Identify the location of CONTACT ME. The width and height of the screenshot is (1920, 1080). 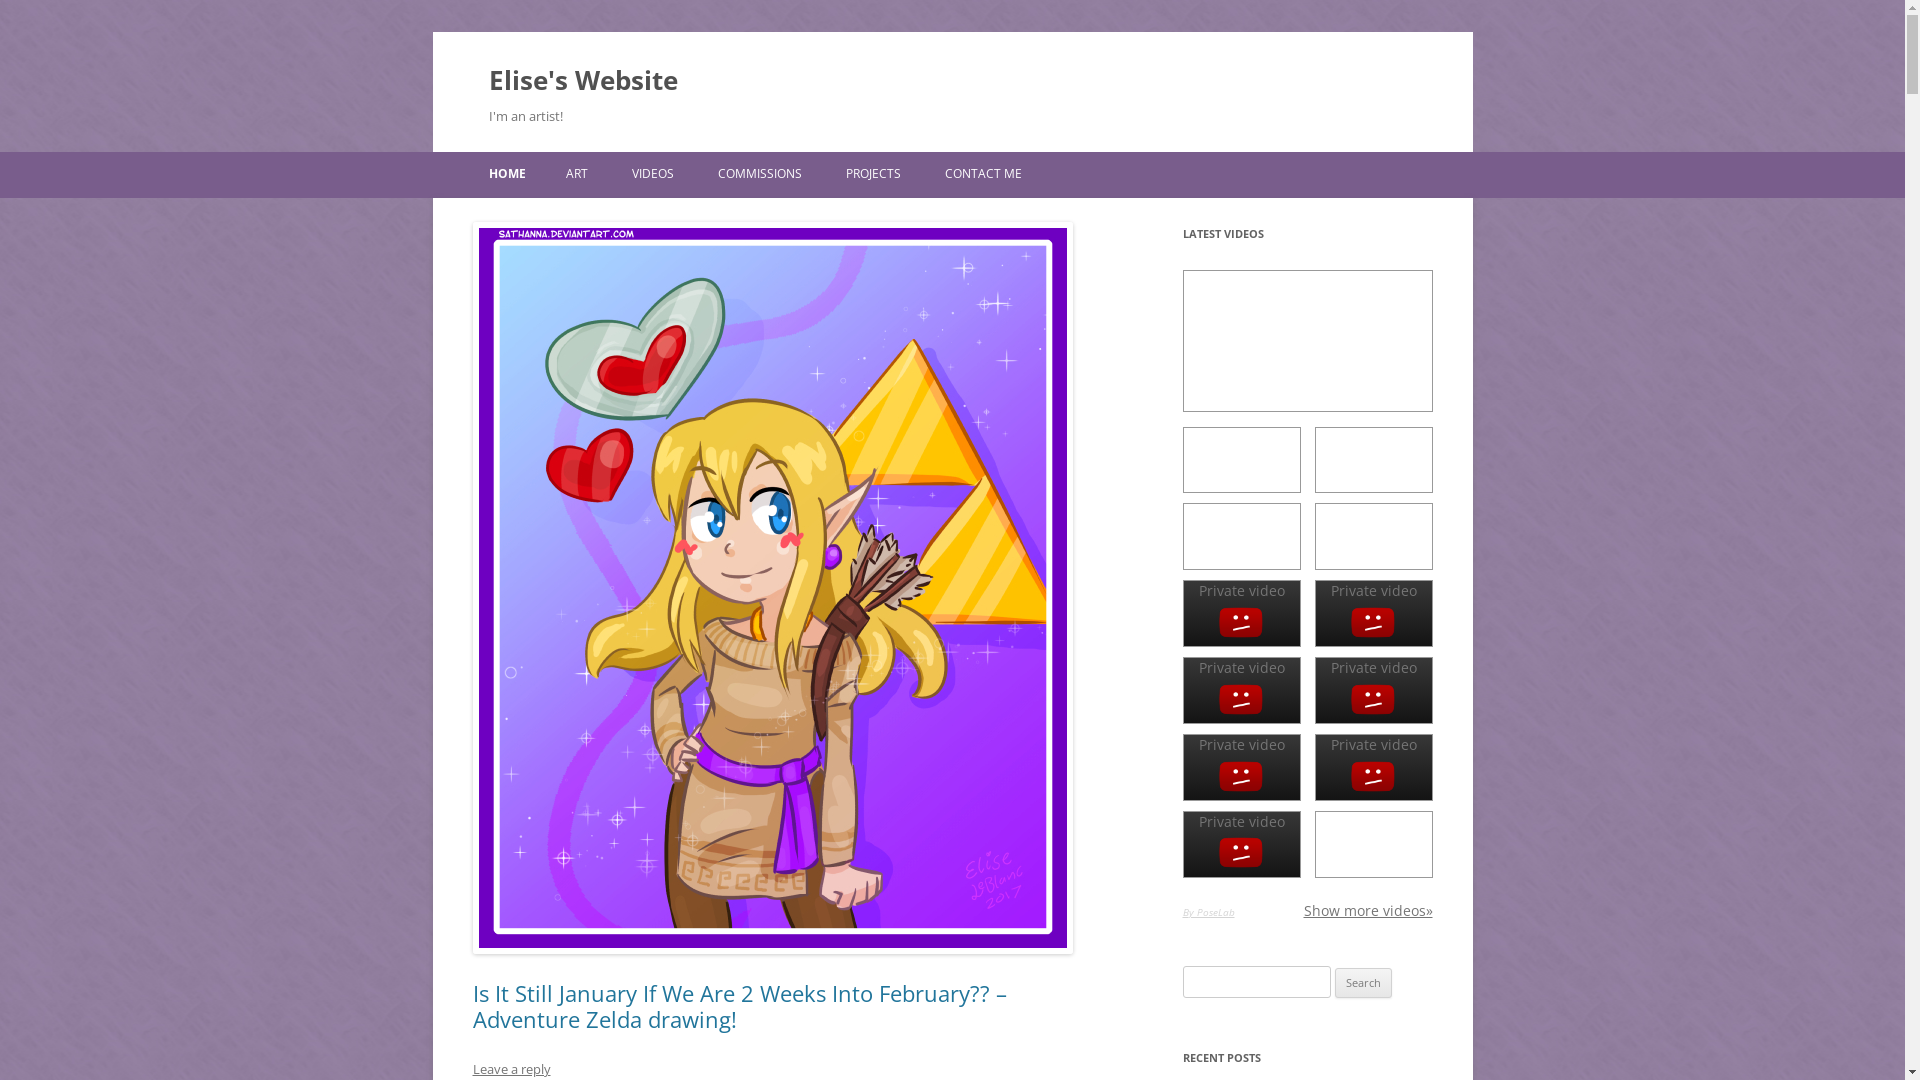
(982, 174).